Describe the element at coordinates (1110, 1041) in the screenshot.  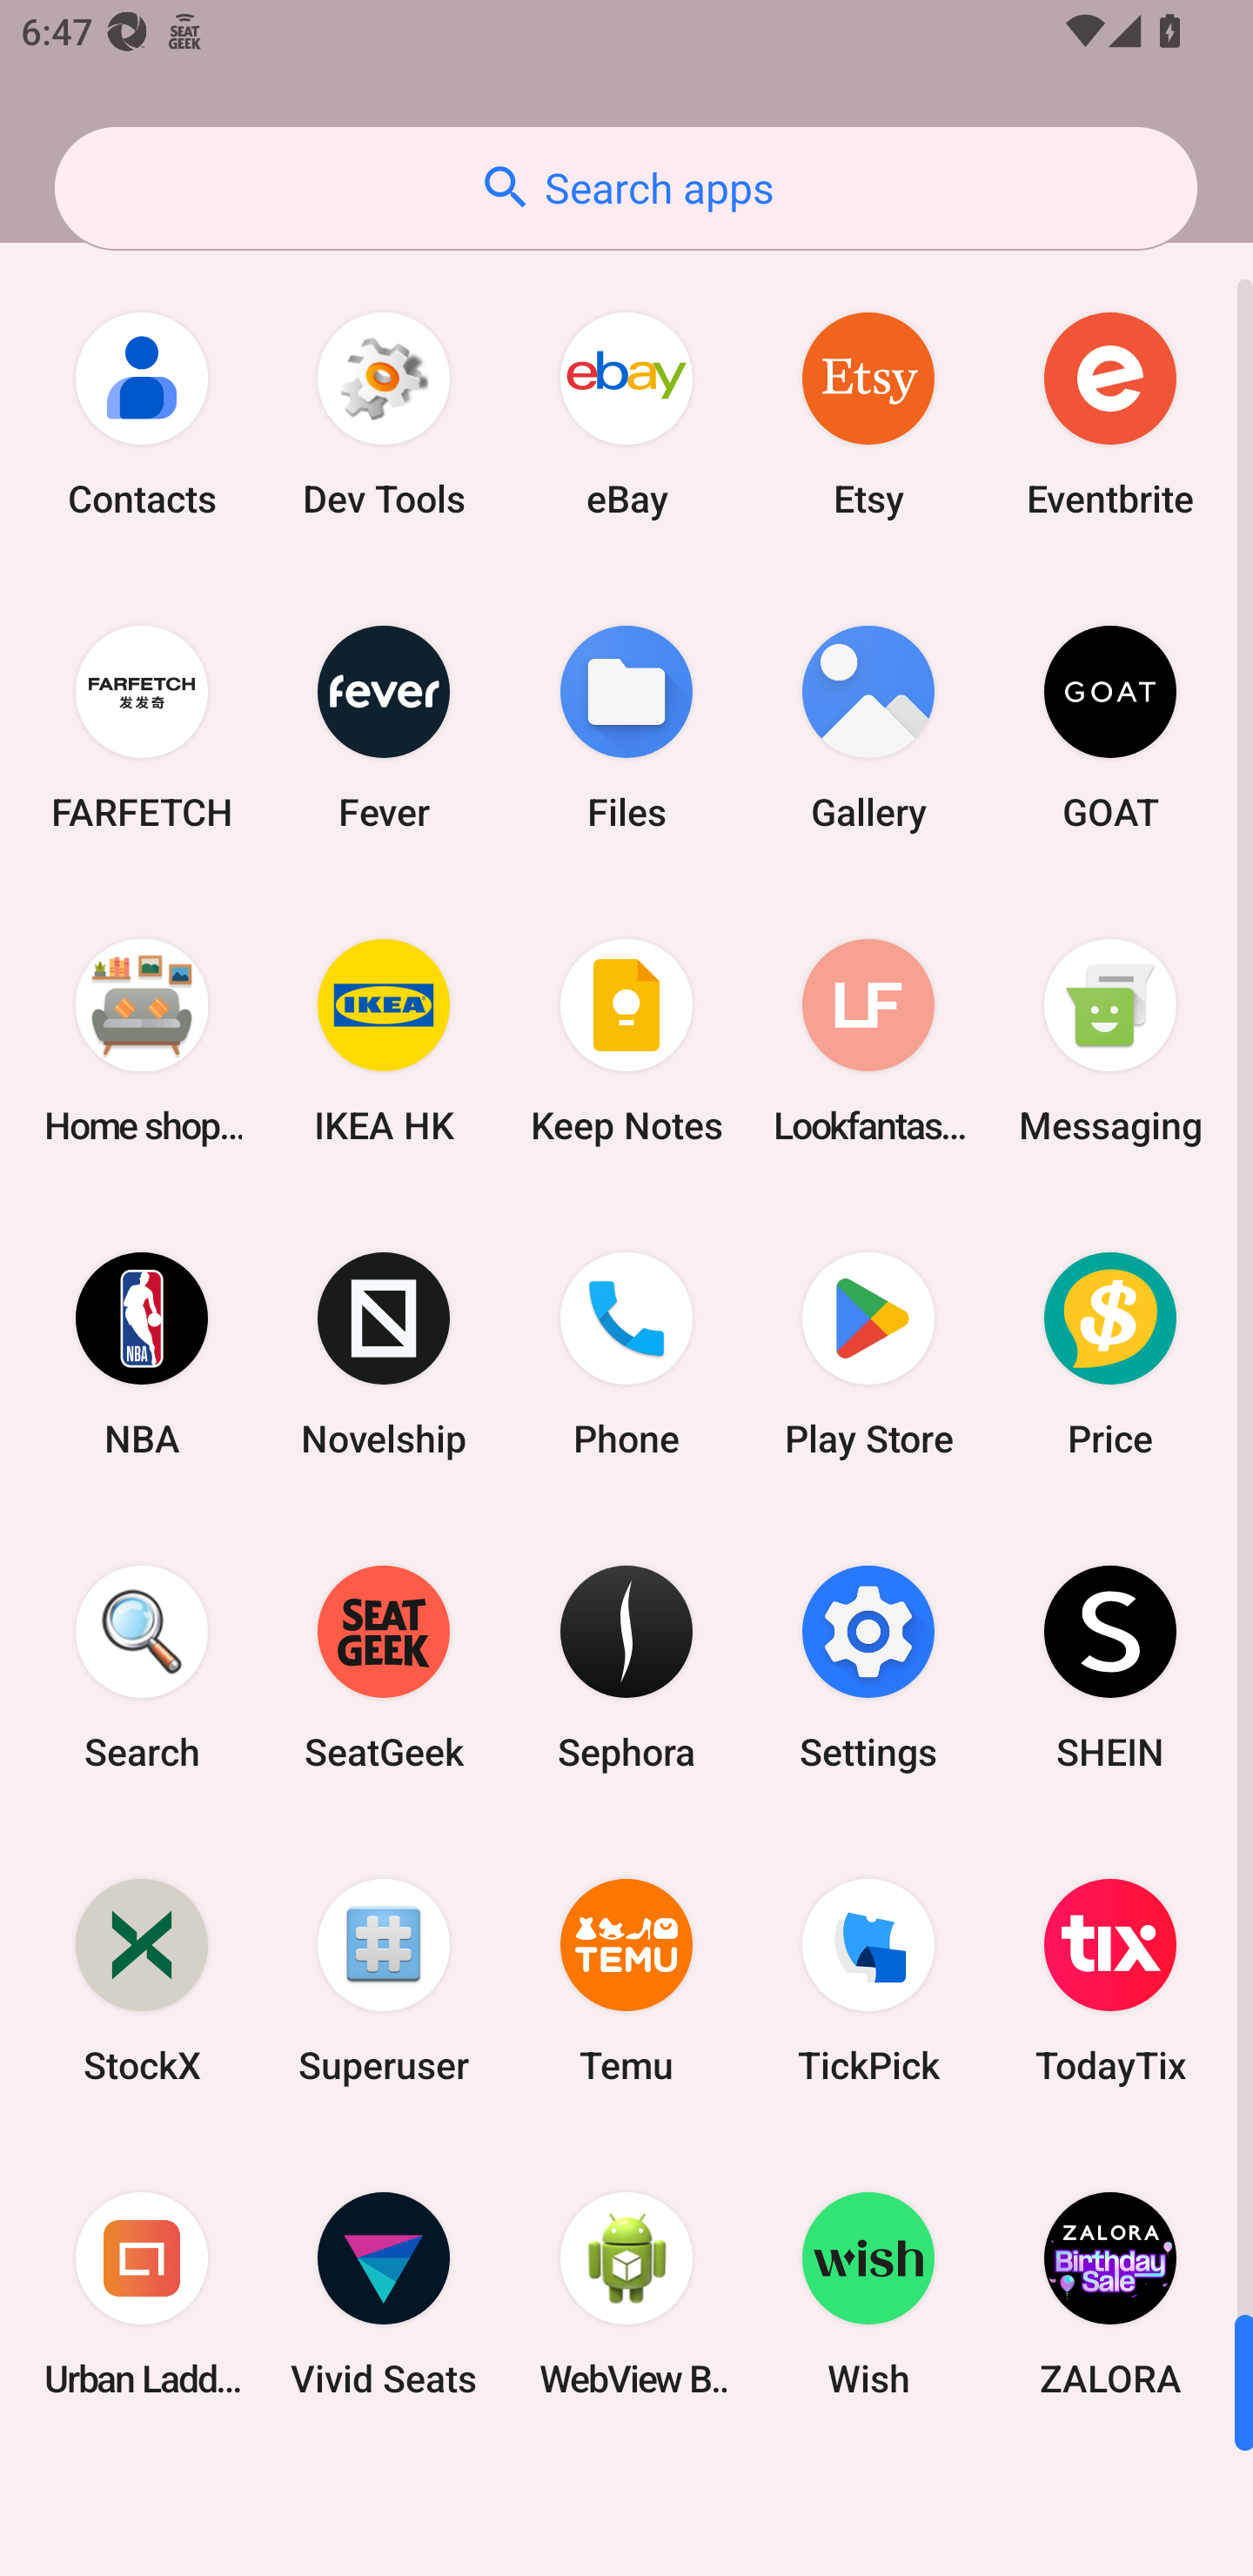
I see `Messaging` at that location.